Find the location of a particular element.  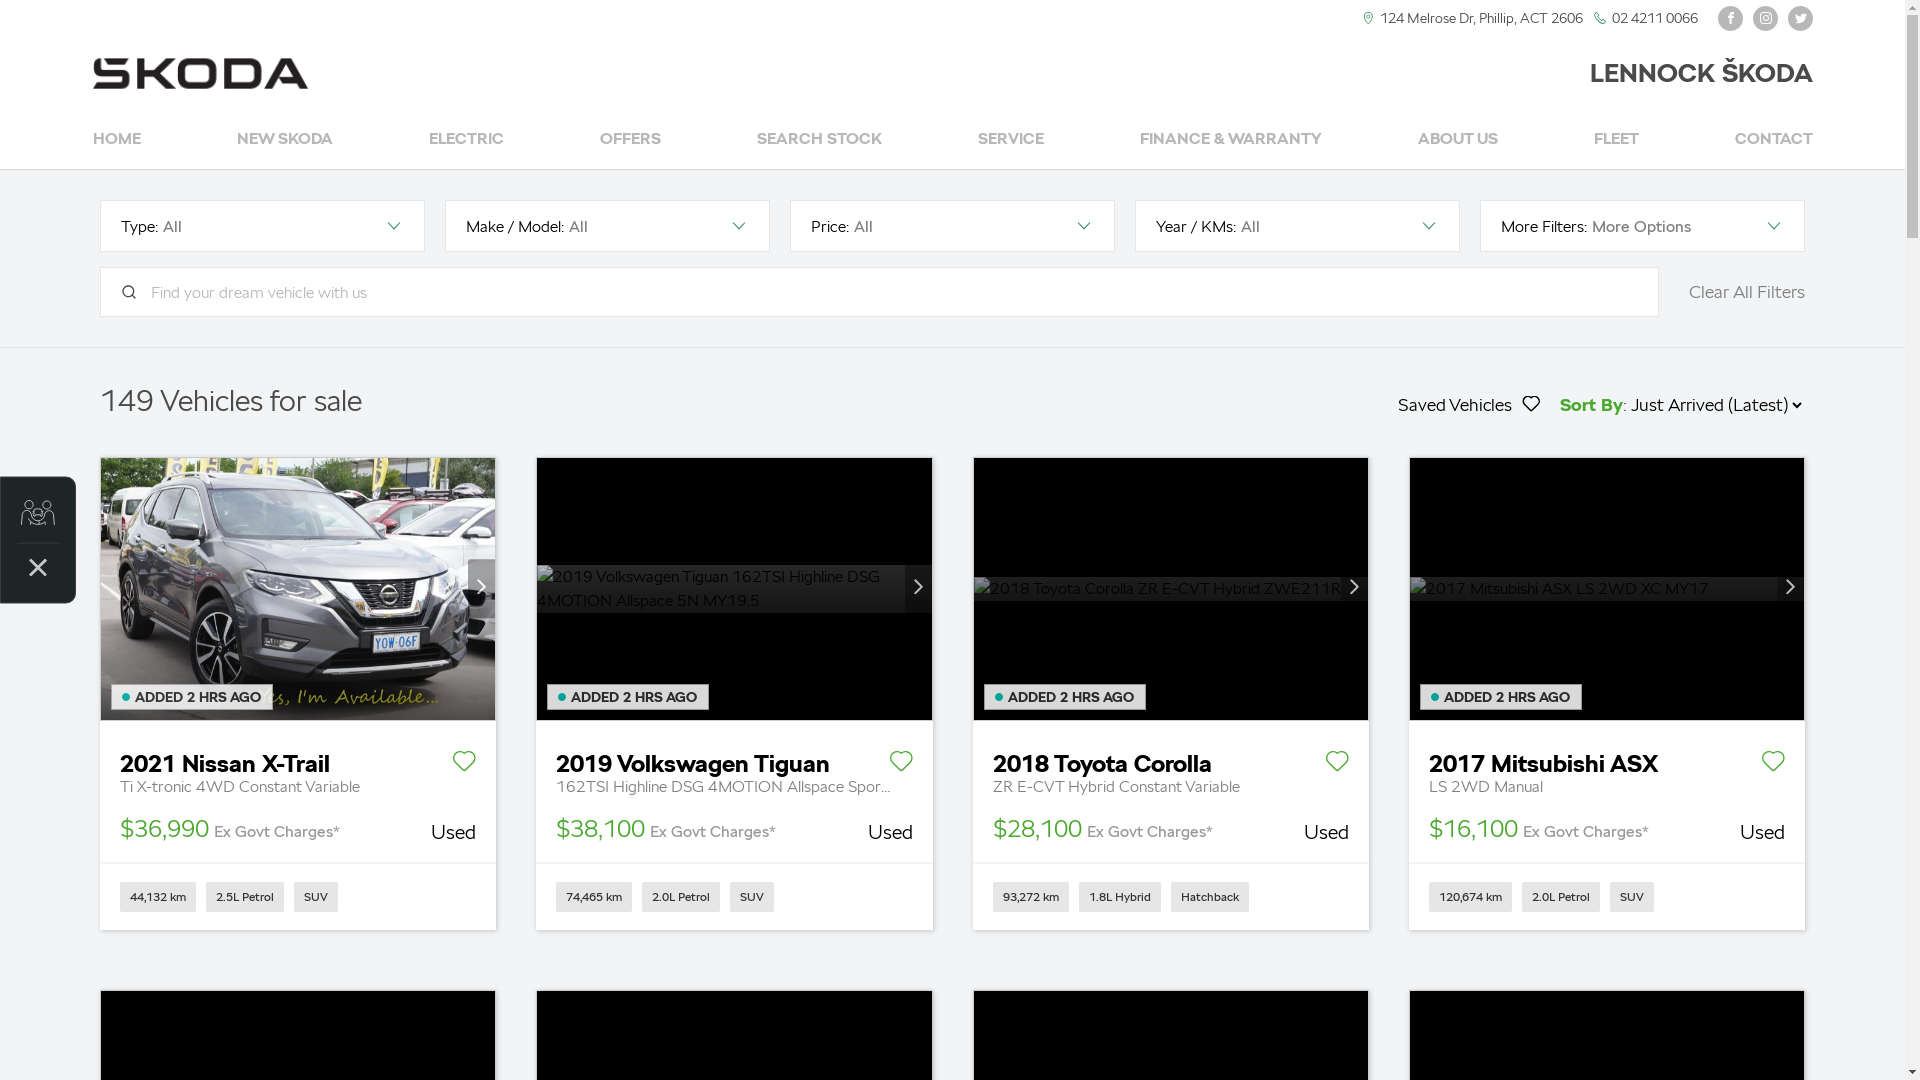

$28,100
Ex Govt Charges*
Used is located at coordinates (1170, 830).